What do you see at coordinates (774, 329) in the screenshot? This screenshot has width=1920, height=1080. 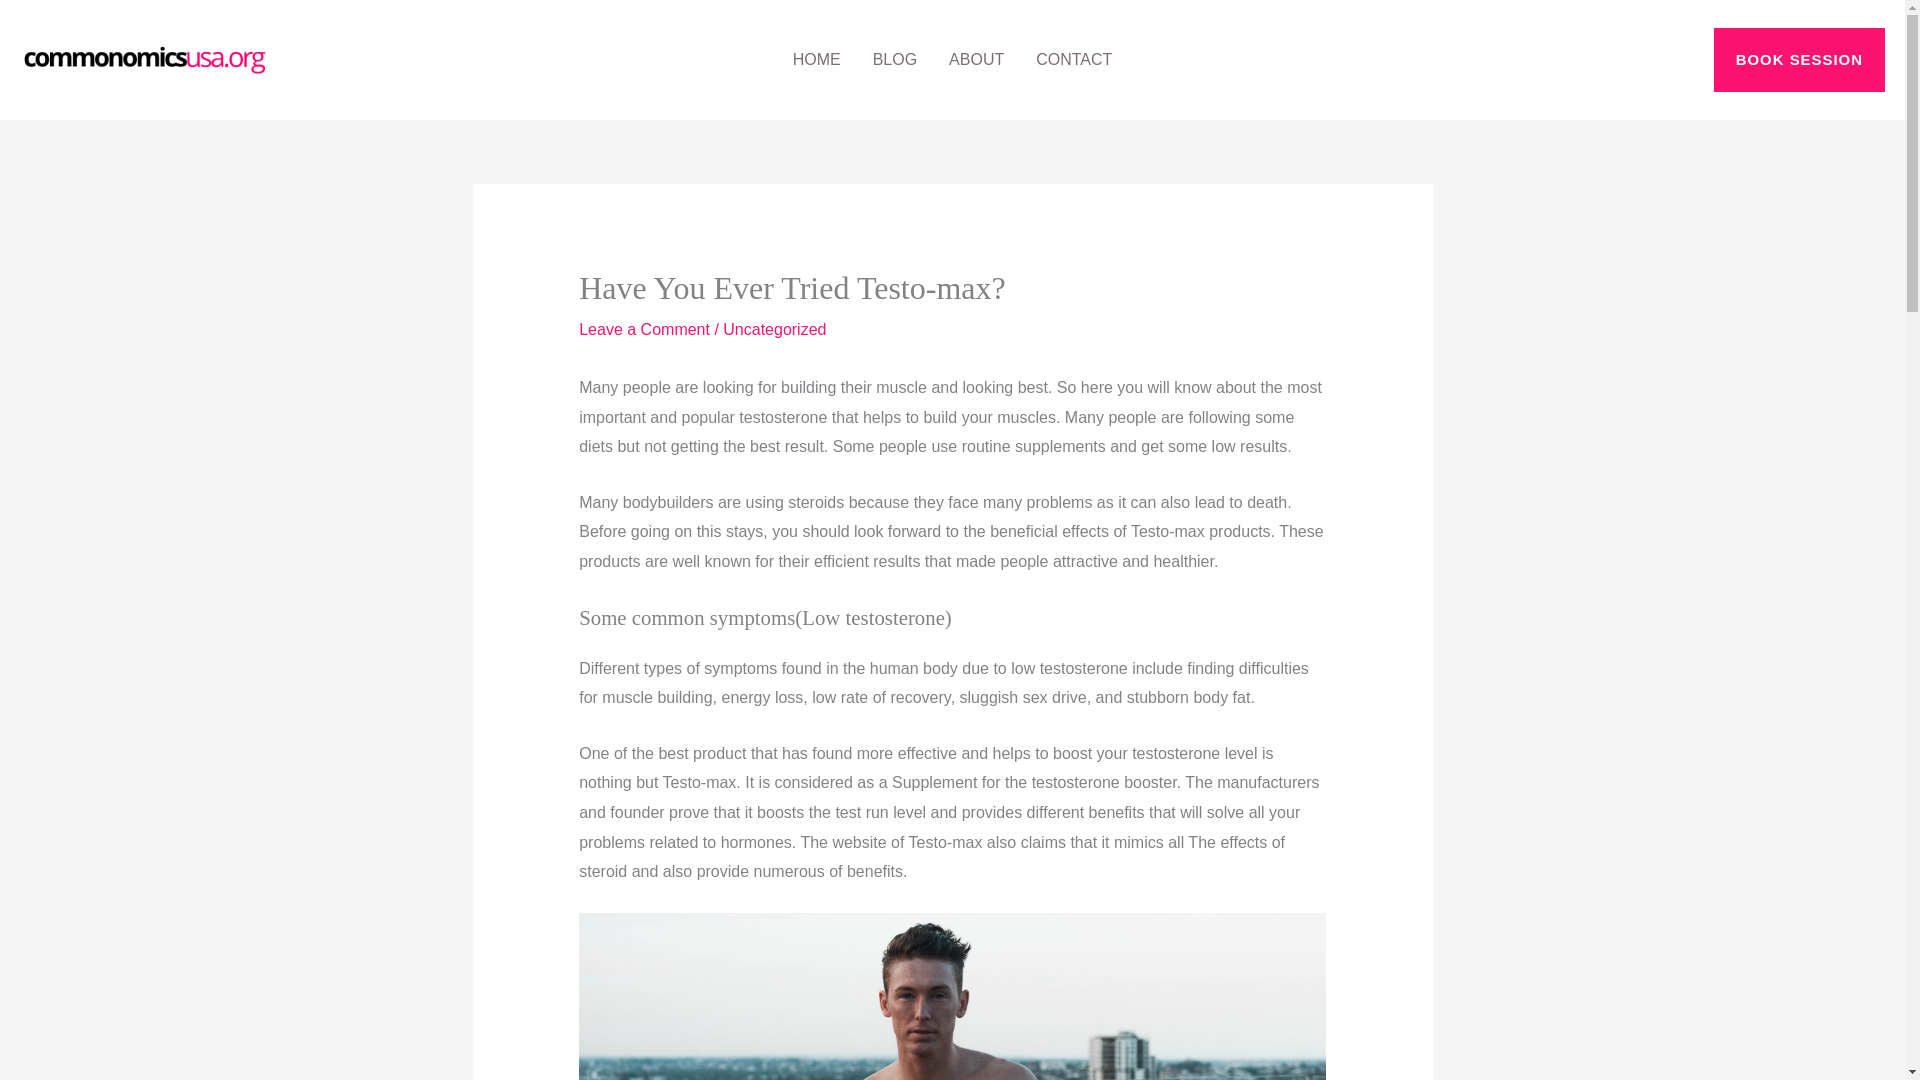 I see `Uncategorized` at bounding box center [774, 329].